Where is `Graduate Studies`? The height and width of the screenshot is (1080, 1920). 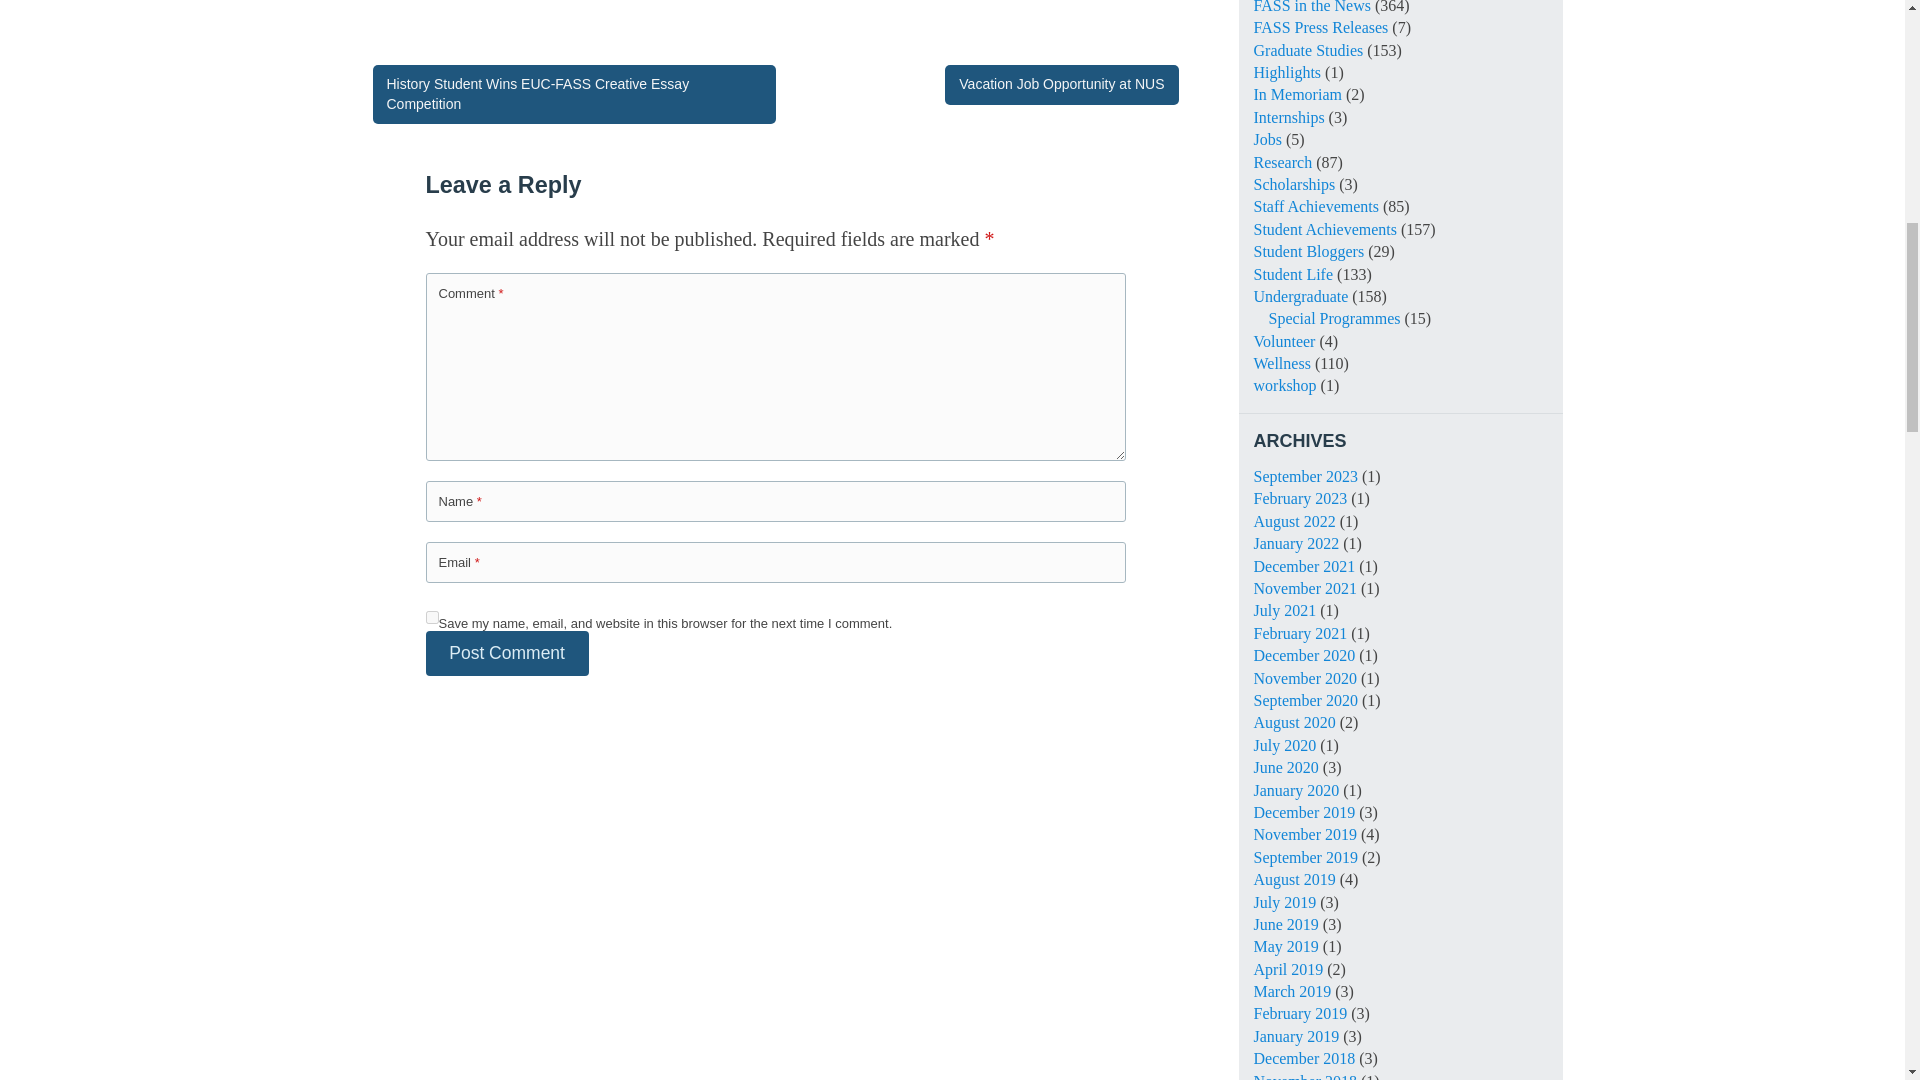
Graduate Studies is located at coordinates (1308, 50).